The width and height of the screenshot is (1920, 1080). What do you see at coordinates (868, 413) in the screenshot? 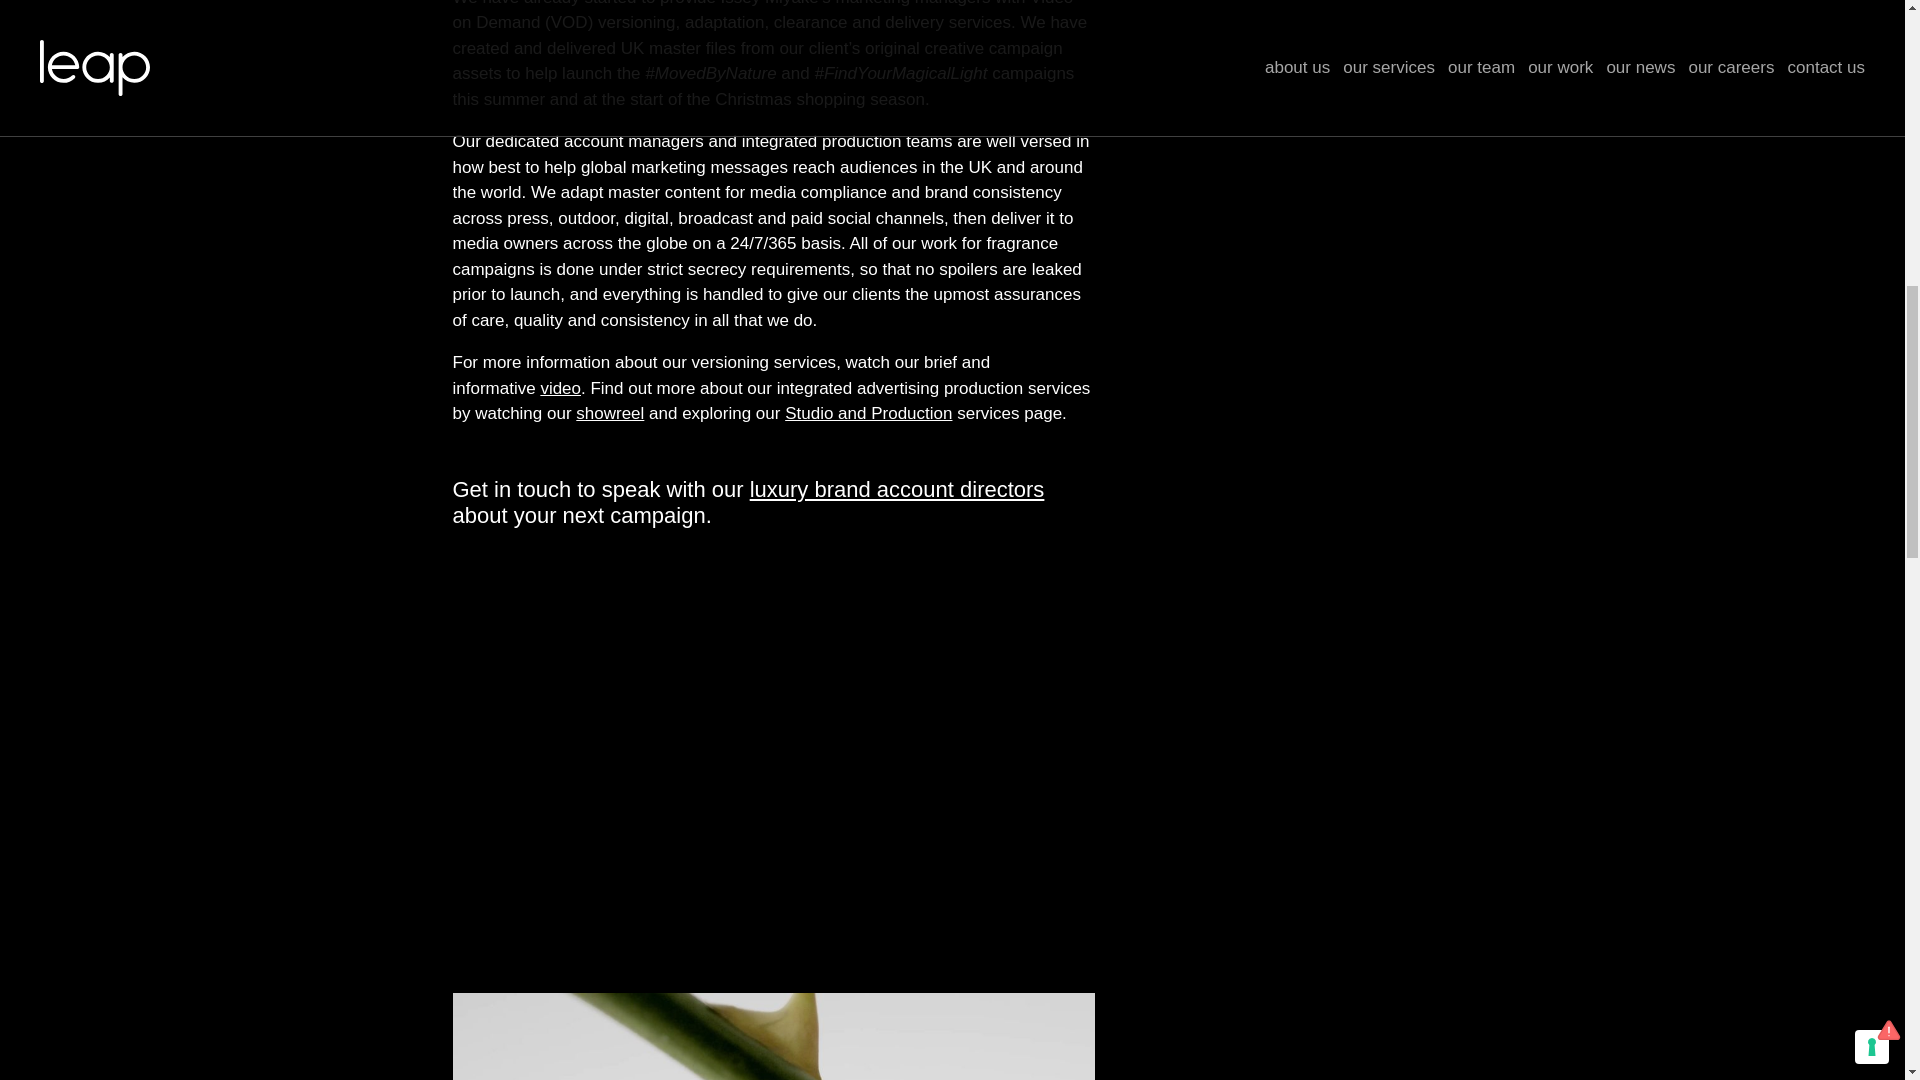
I see `Studio and Production` at bounding box center [868, 413].